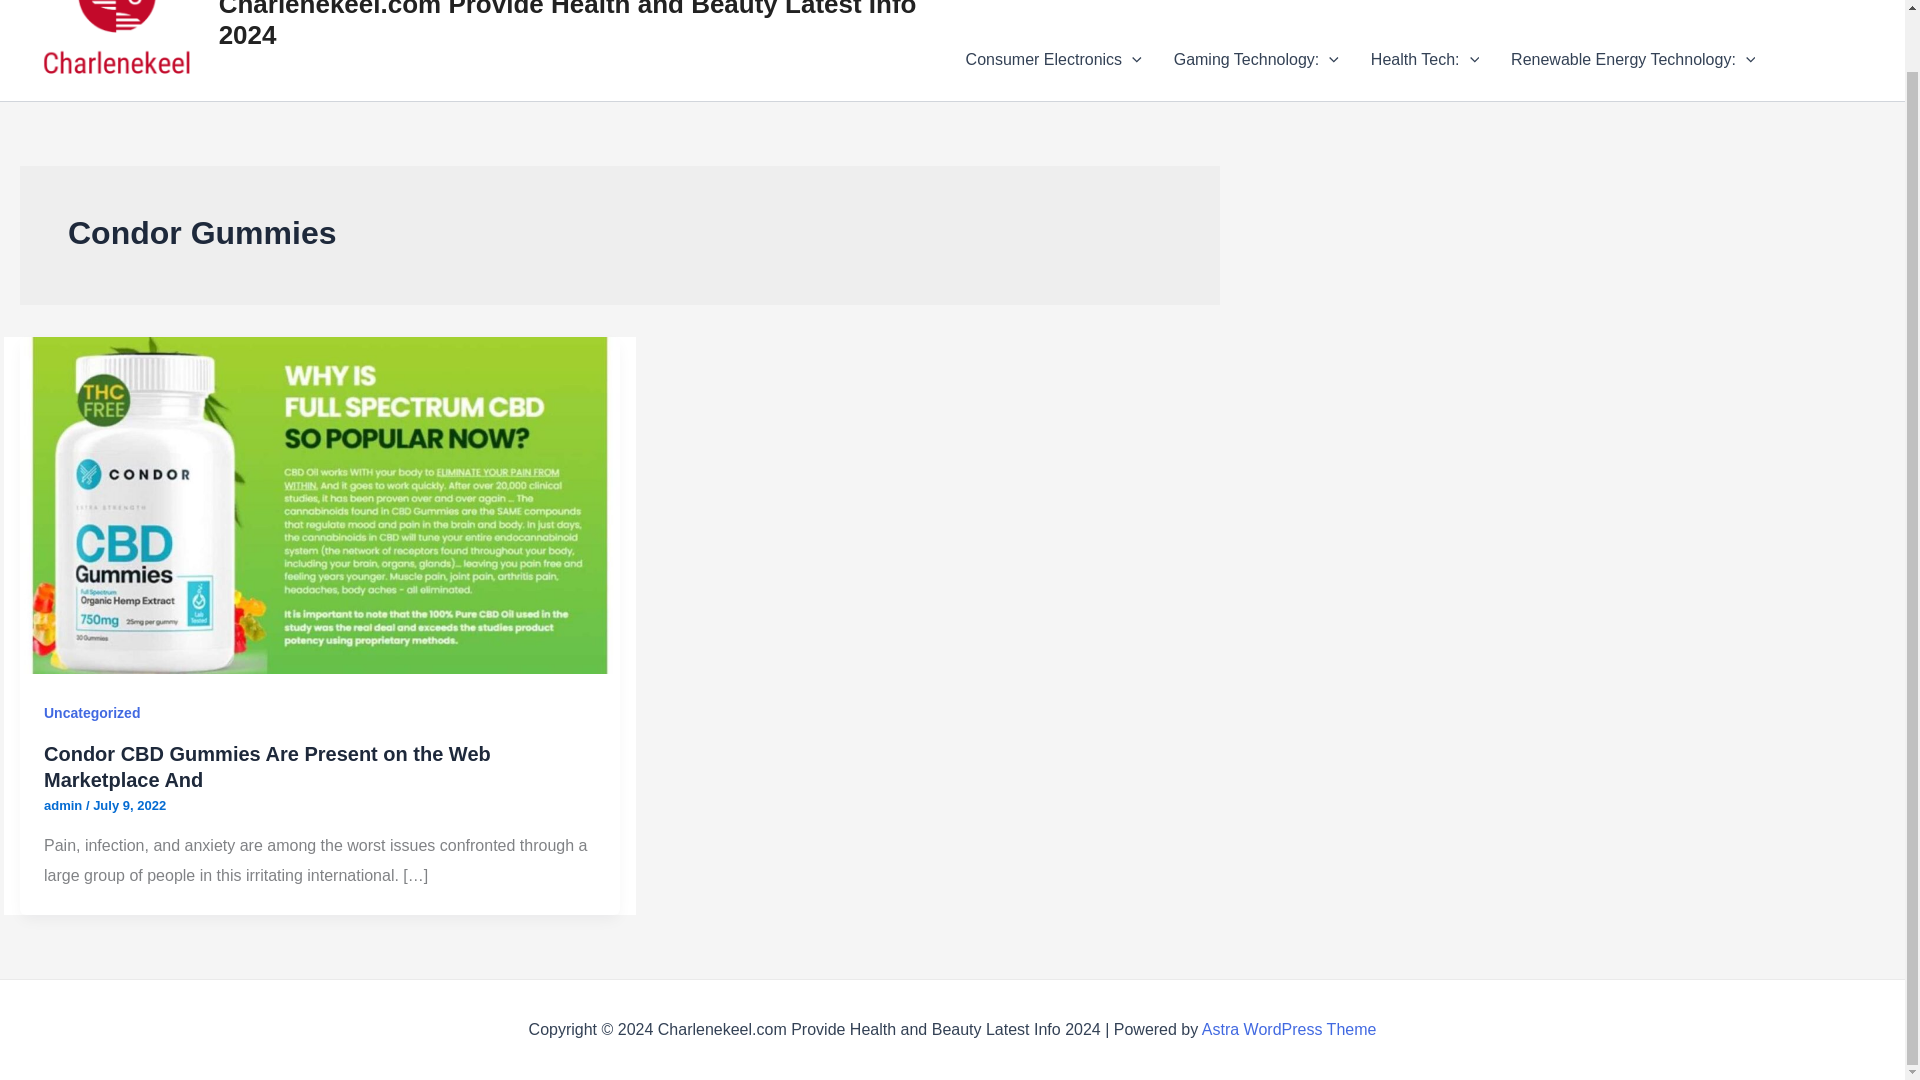 This screenshot has height=1080, width=1920. What do you see at coordinates (1682, 10) in the screenshot?
I see `Computing Devices` at bounding box center [1682, 10].